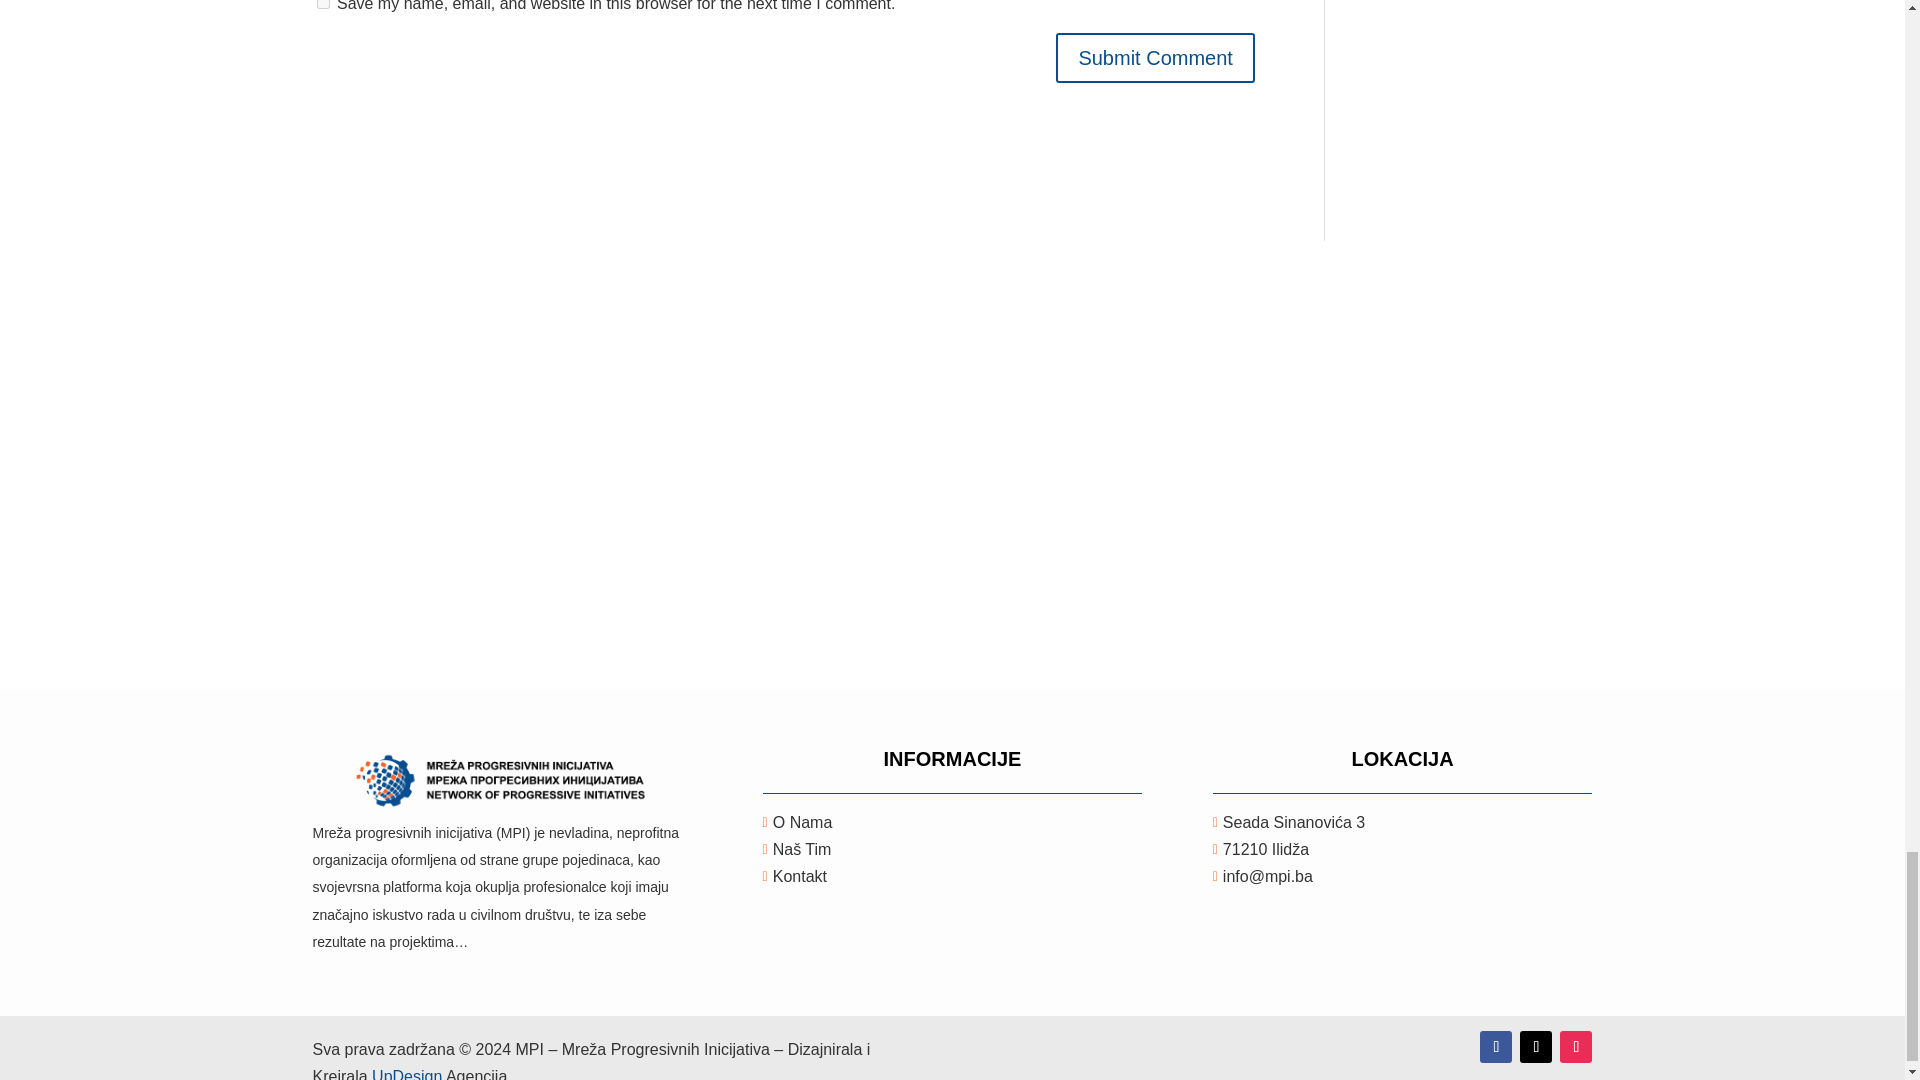 The height and width of the screenshot is (1080, 1920). I want to click on Follow on Instagram, so click(1575, 1046).